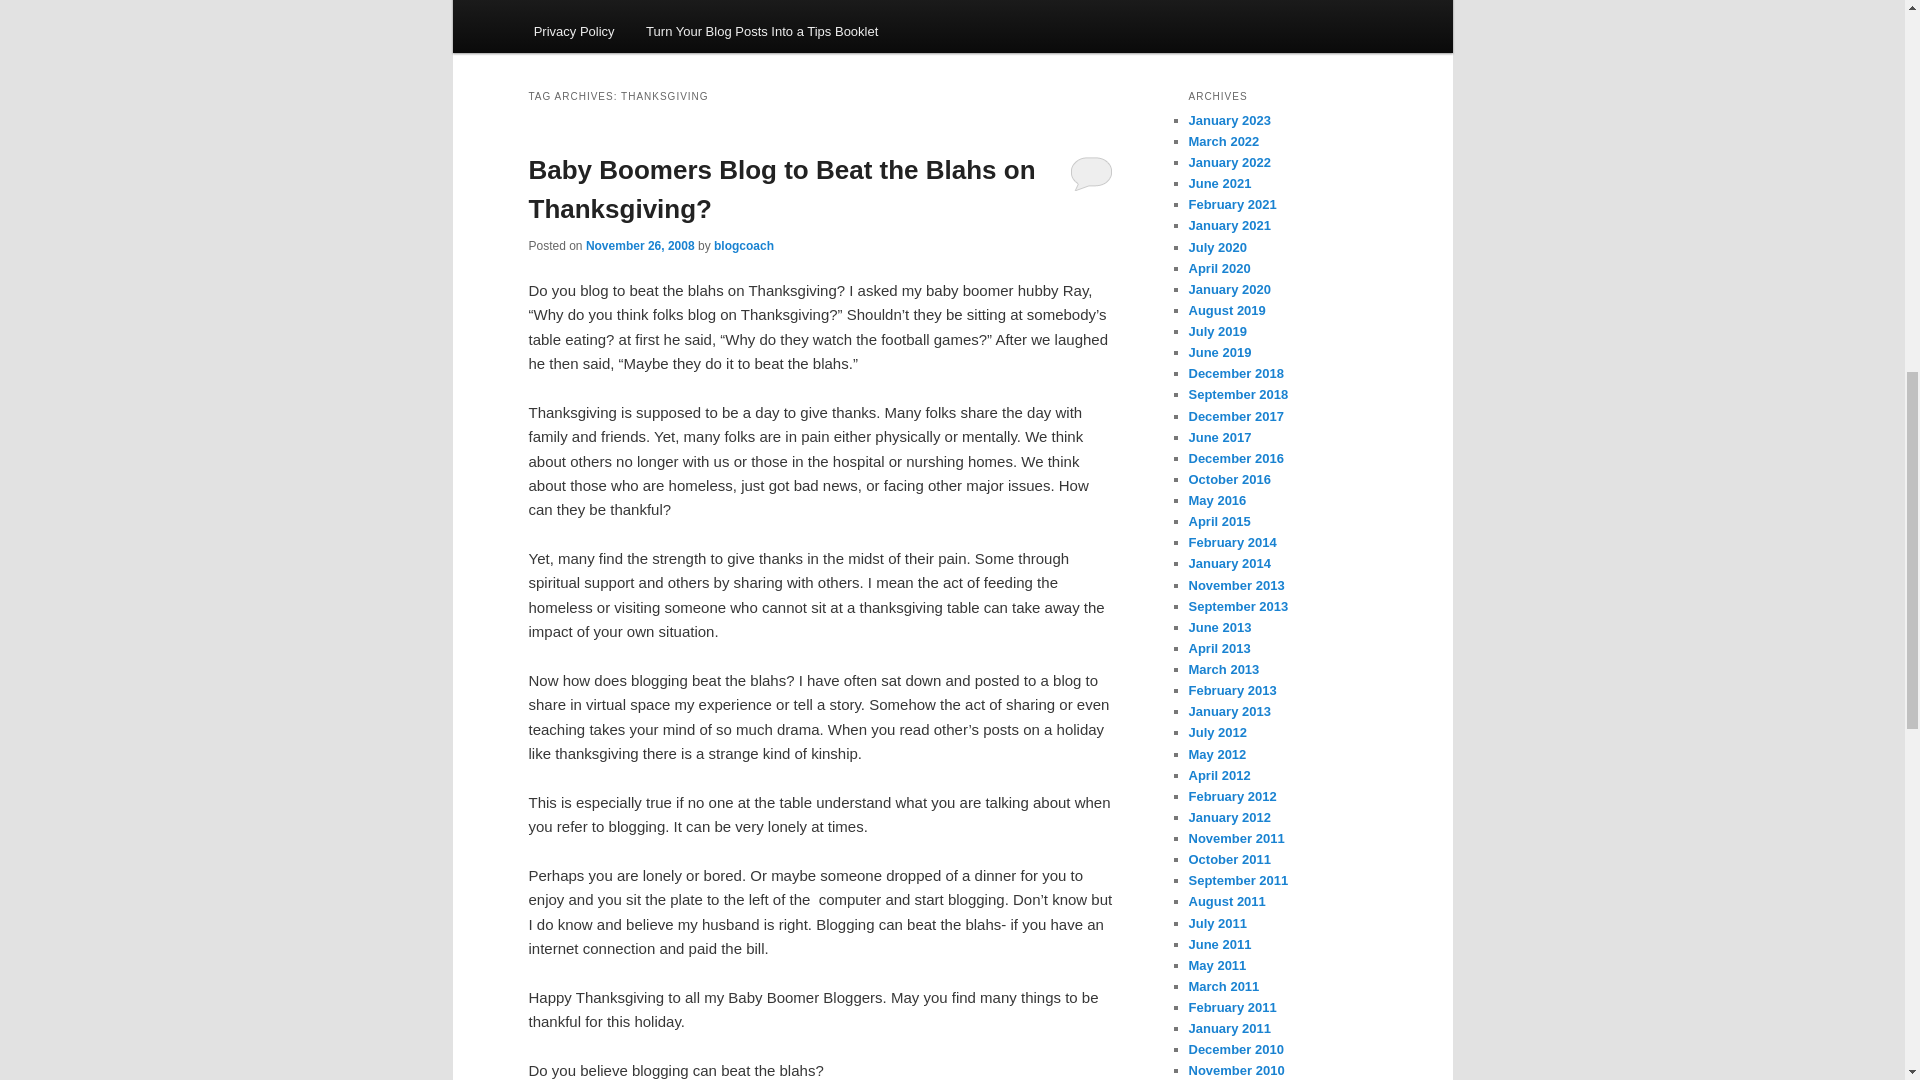  I want to click on January 2021, so click(1228, 226).